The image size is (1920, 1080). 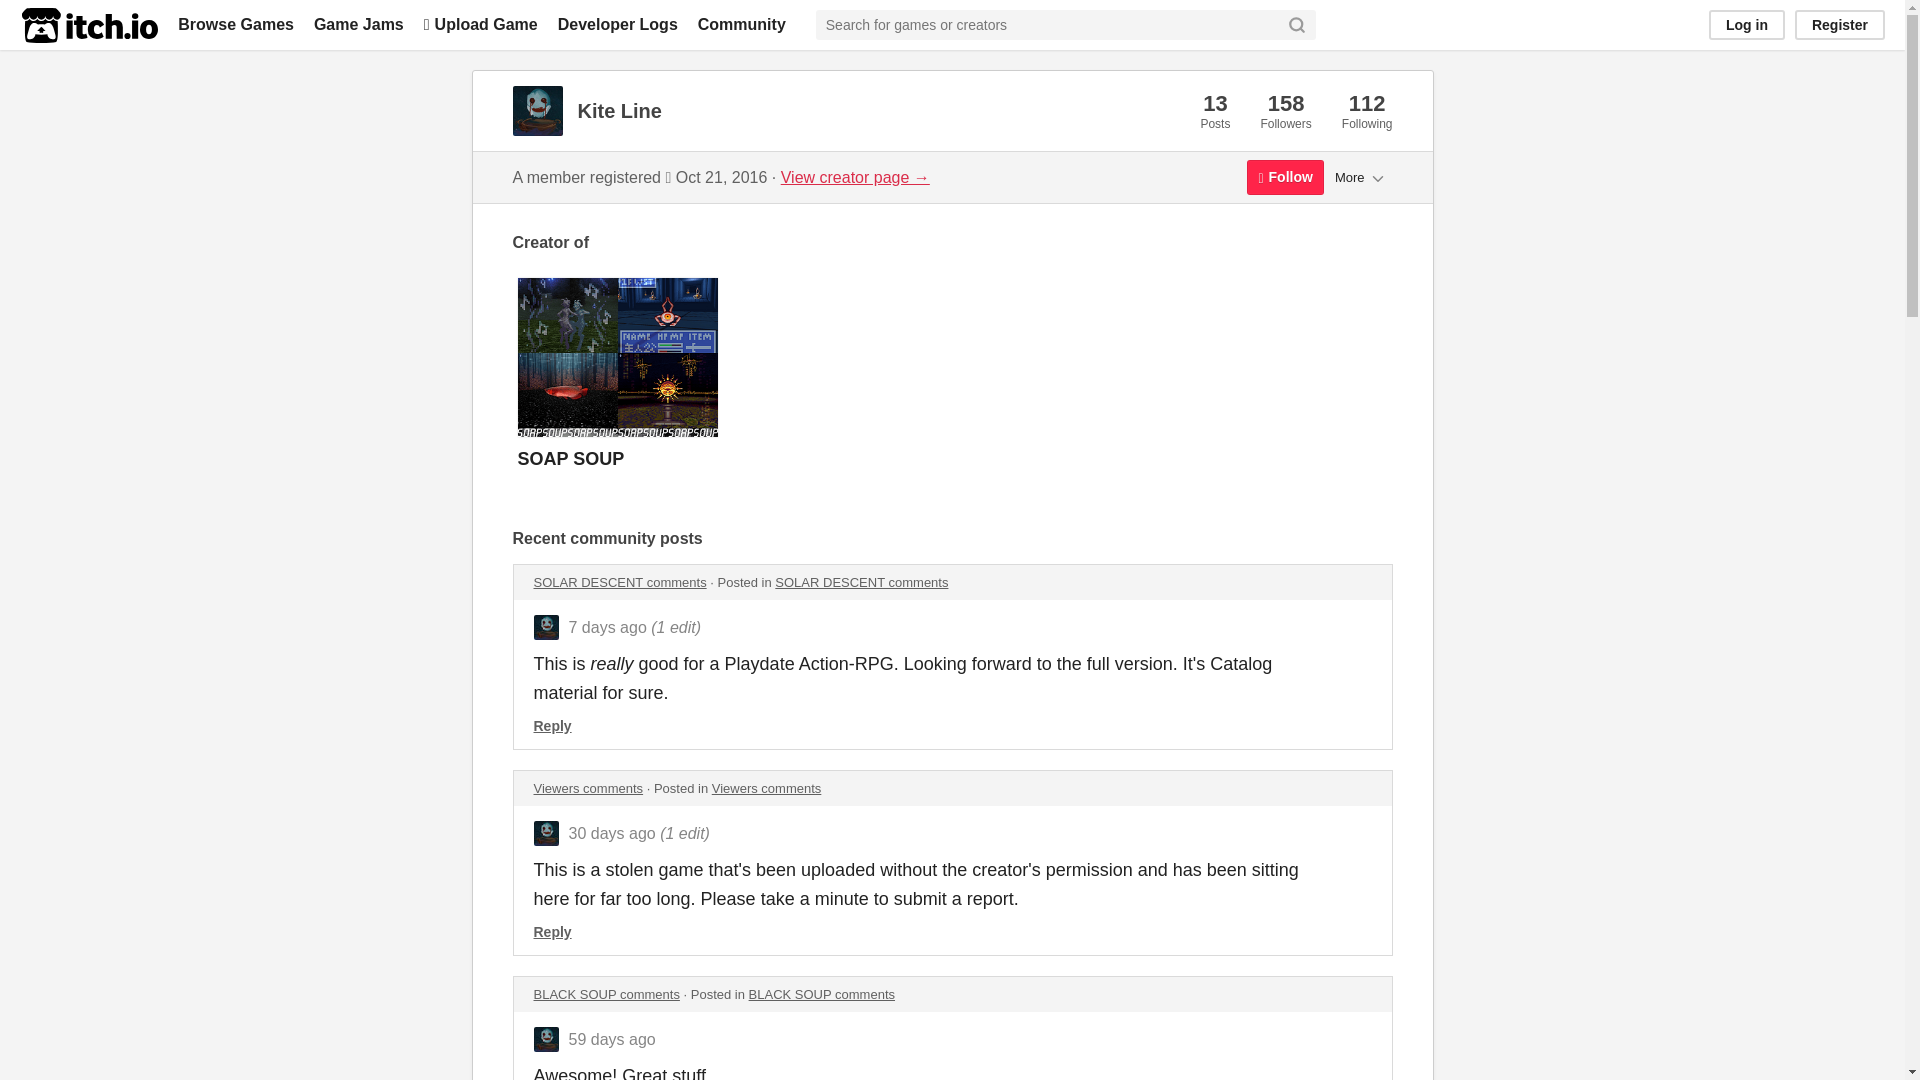 What do you see at coordinates (89, 25) in the screenshot?
I see `itch.io - indie game hosting marketplace` at bounding box center [89, 25].